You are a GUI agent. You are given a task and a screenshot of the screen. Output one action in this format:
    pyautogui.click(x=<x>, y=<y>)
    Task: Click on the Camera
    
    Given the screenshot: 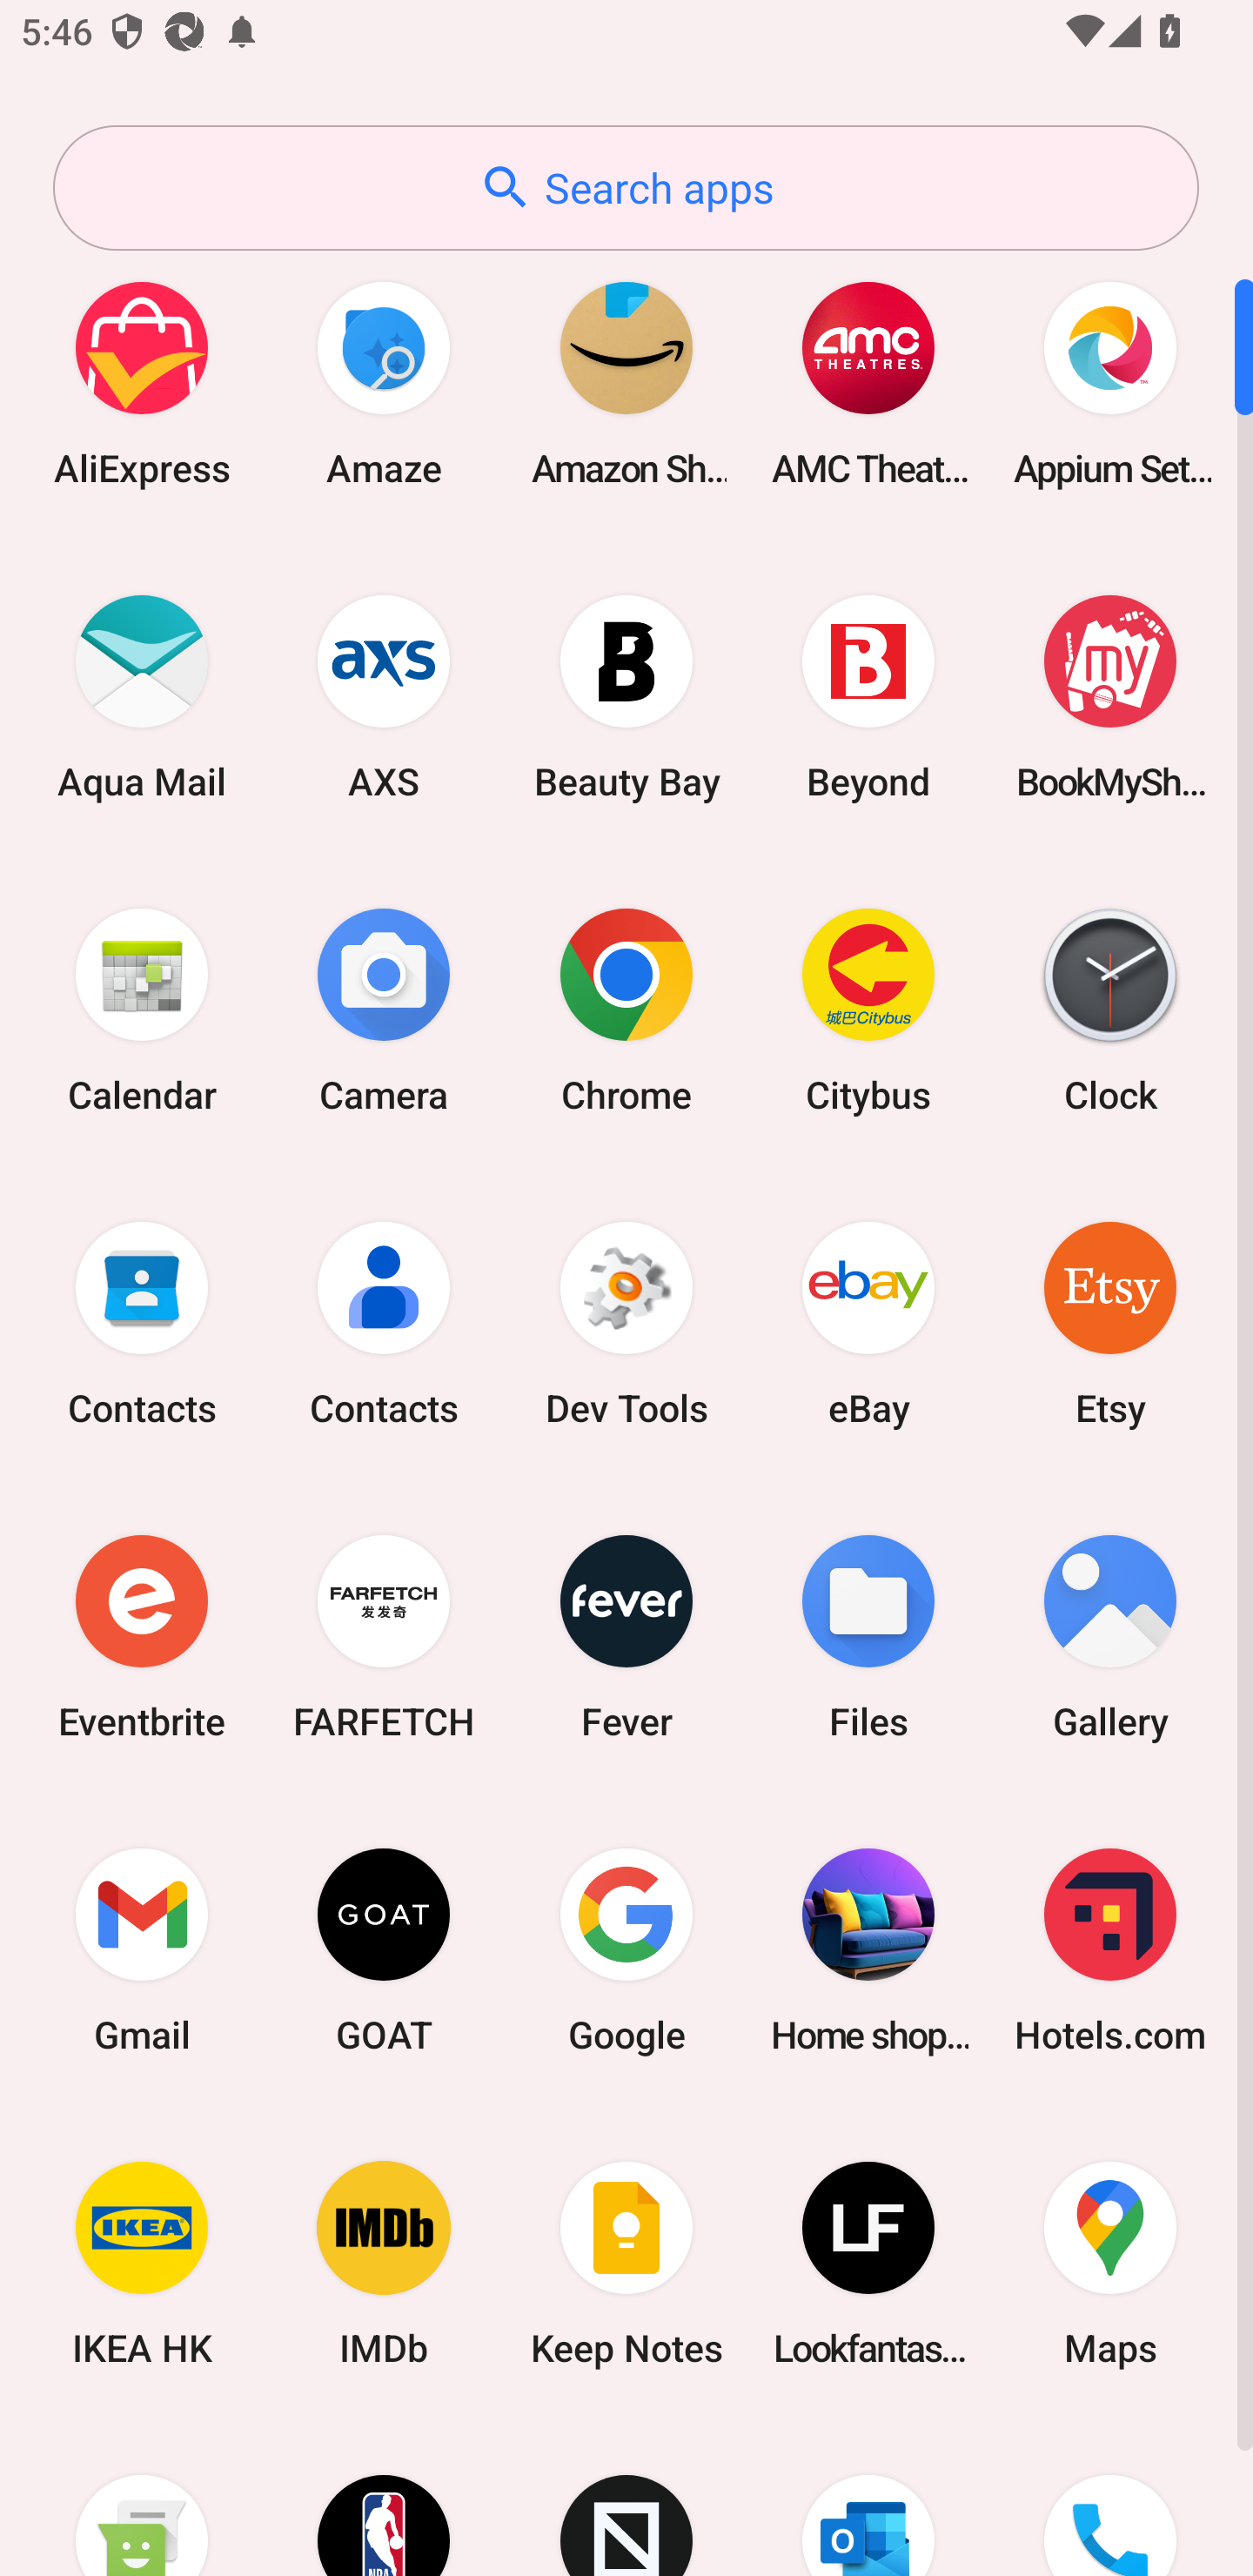 What is the action you would take?
    pyautogui.click(x=384, y=1010)
    